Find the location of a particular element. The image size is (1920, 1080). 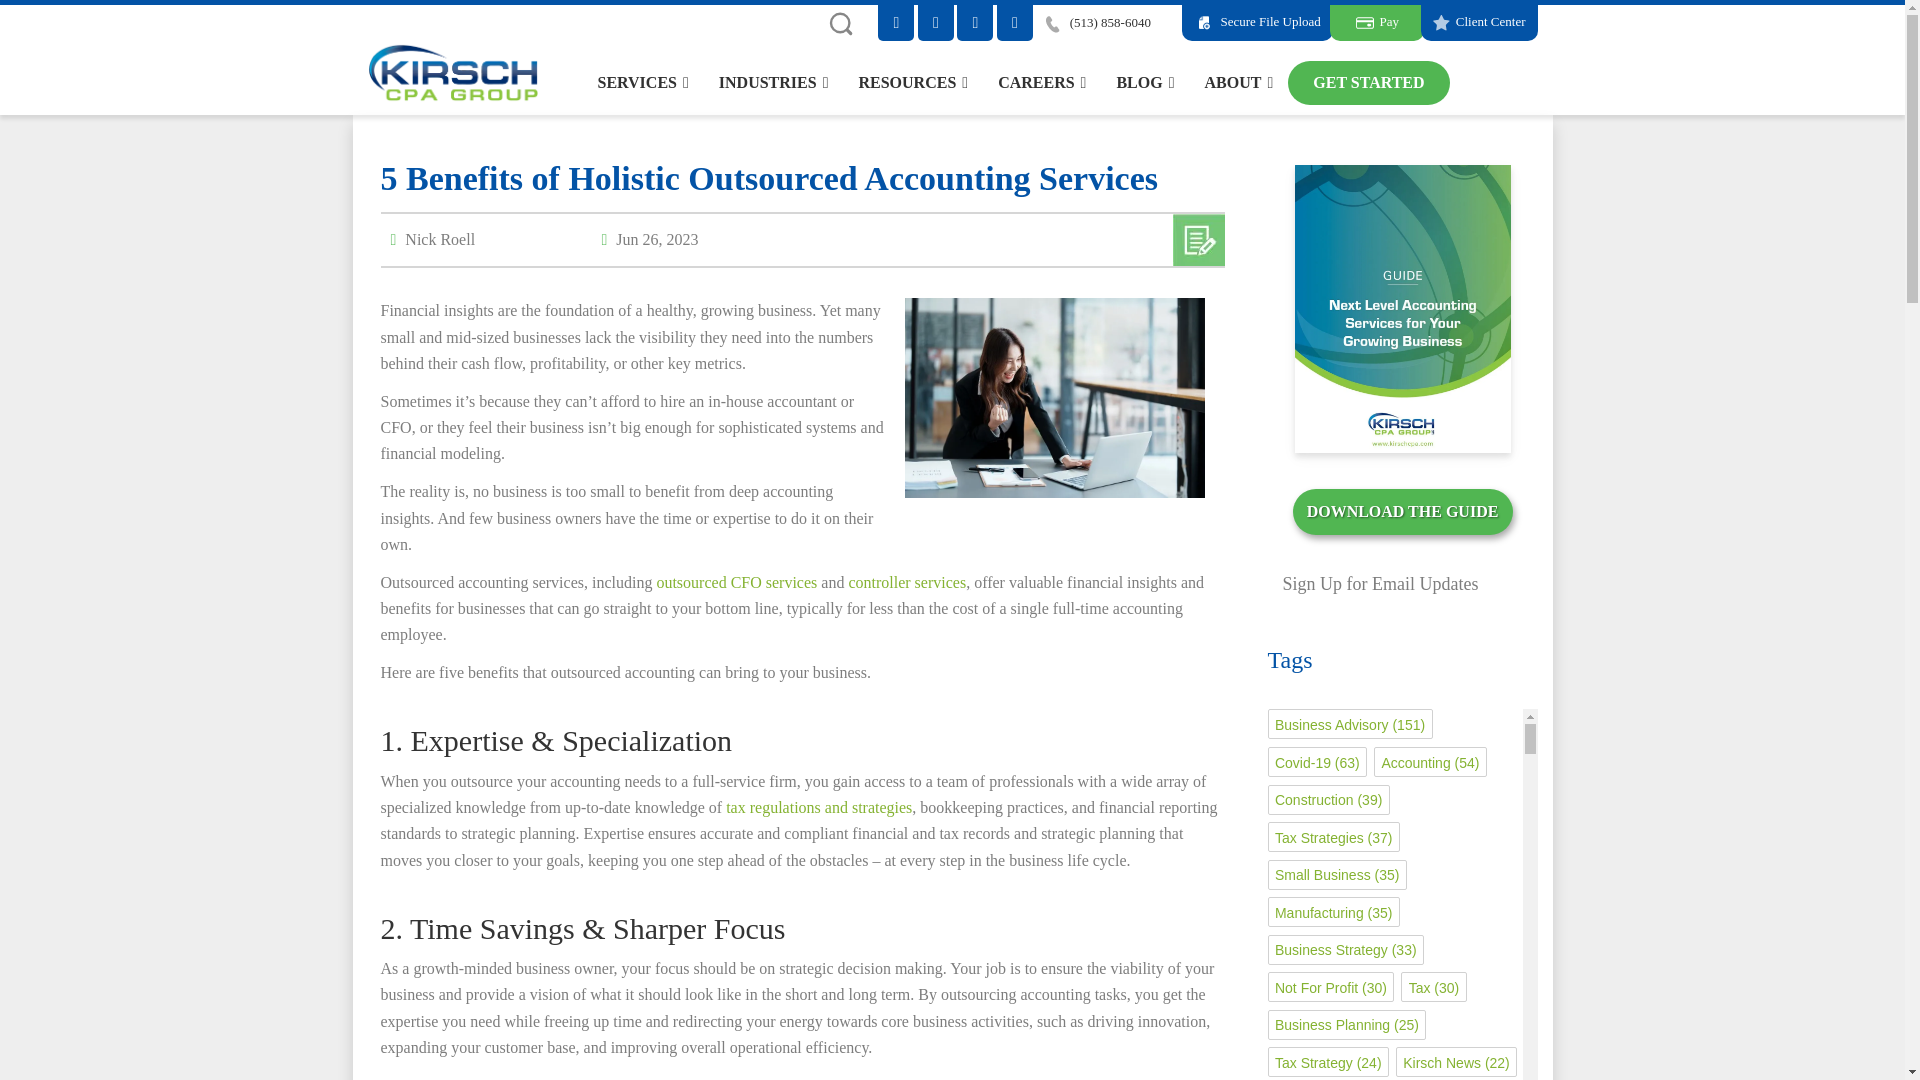

Client Center is located at coordinates (1478, 23).